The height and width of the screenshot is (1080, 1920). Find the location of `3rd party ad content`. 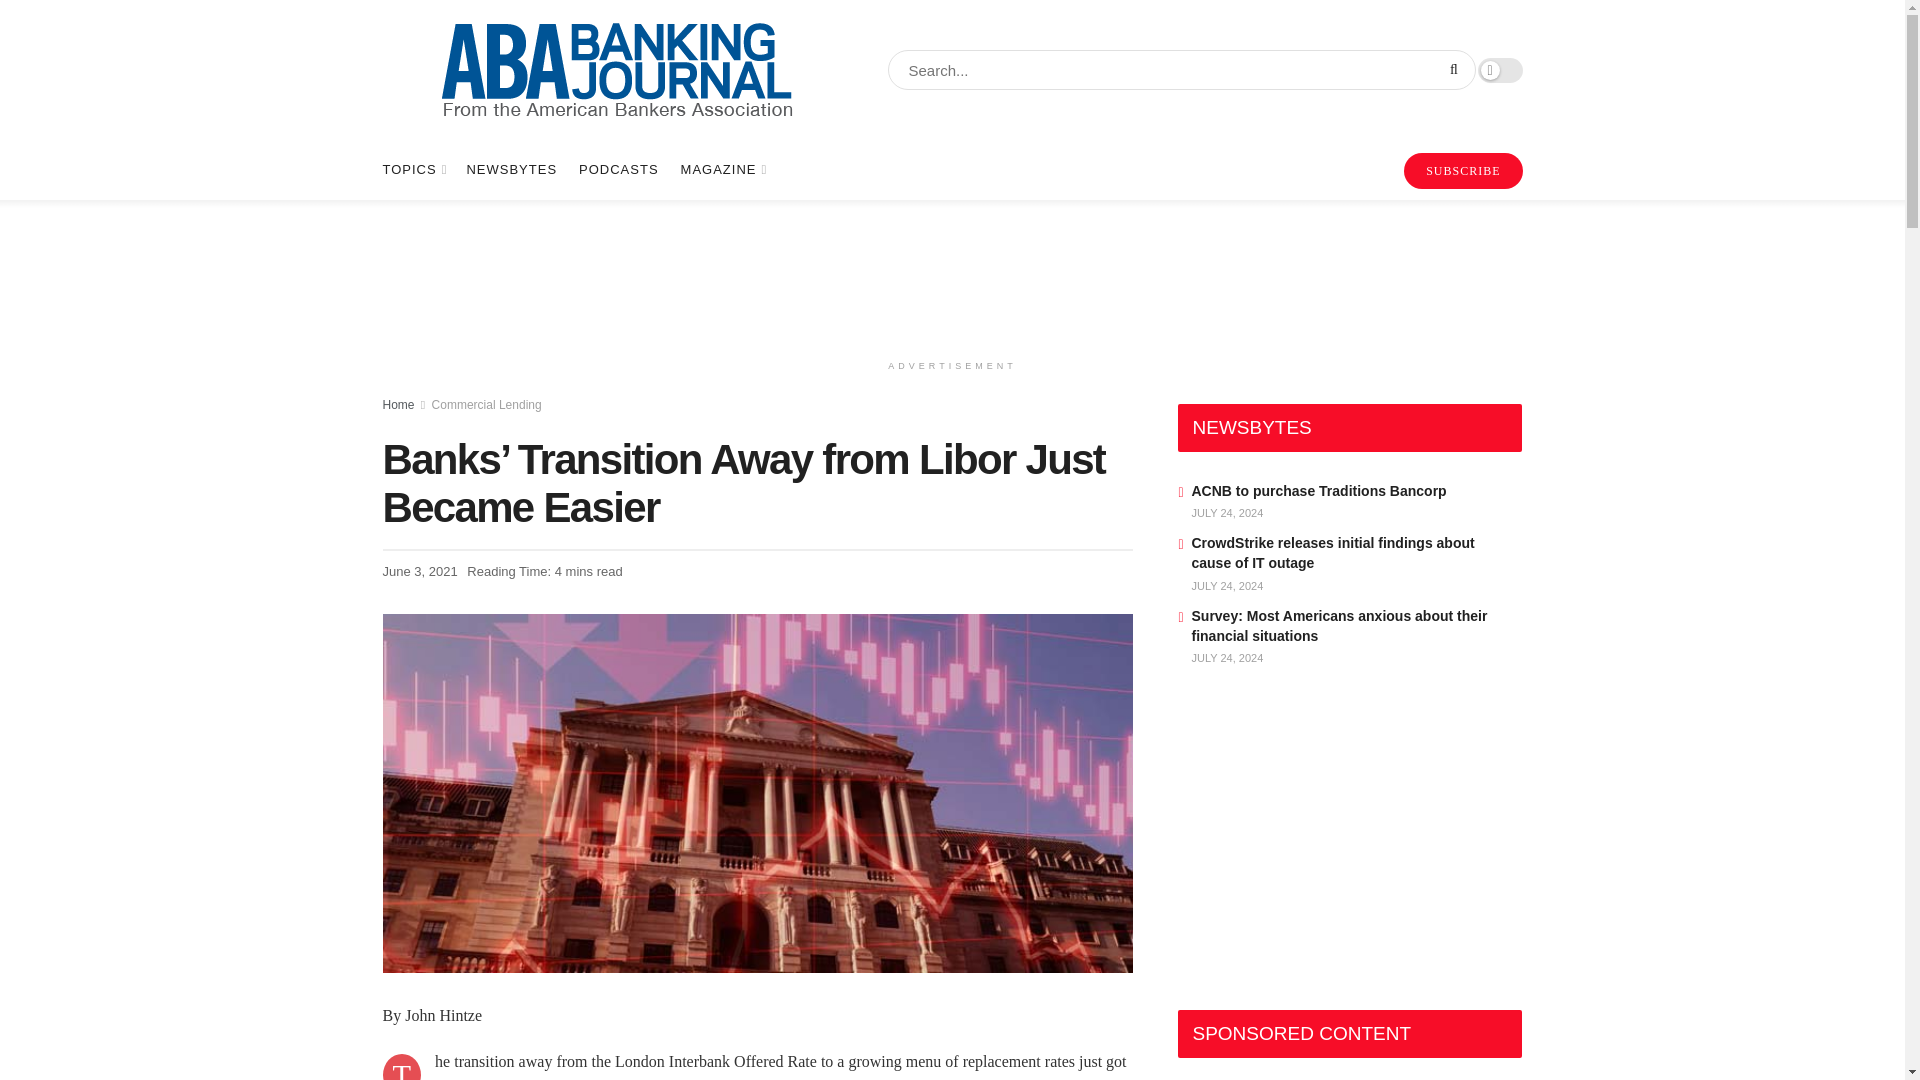

3rd party ad content is located at coordinates (1328, 844).